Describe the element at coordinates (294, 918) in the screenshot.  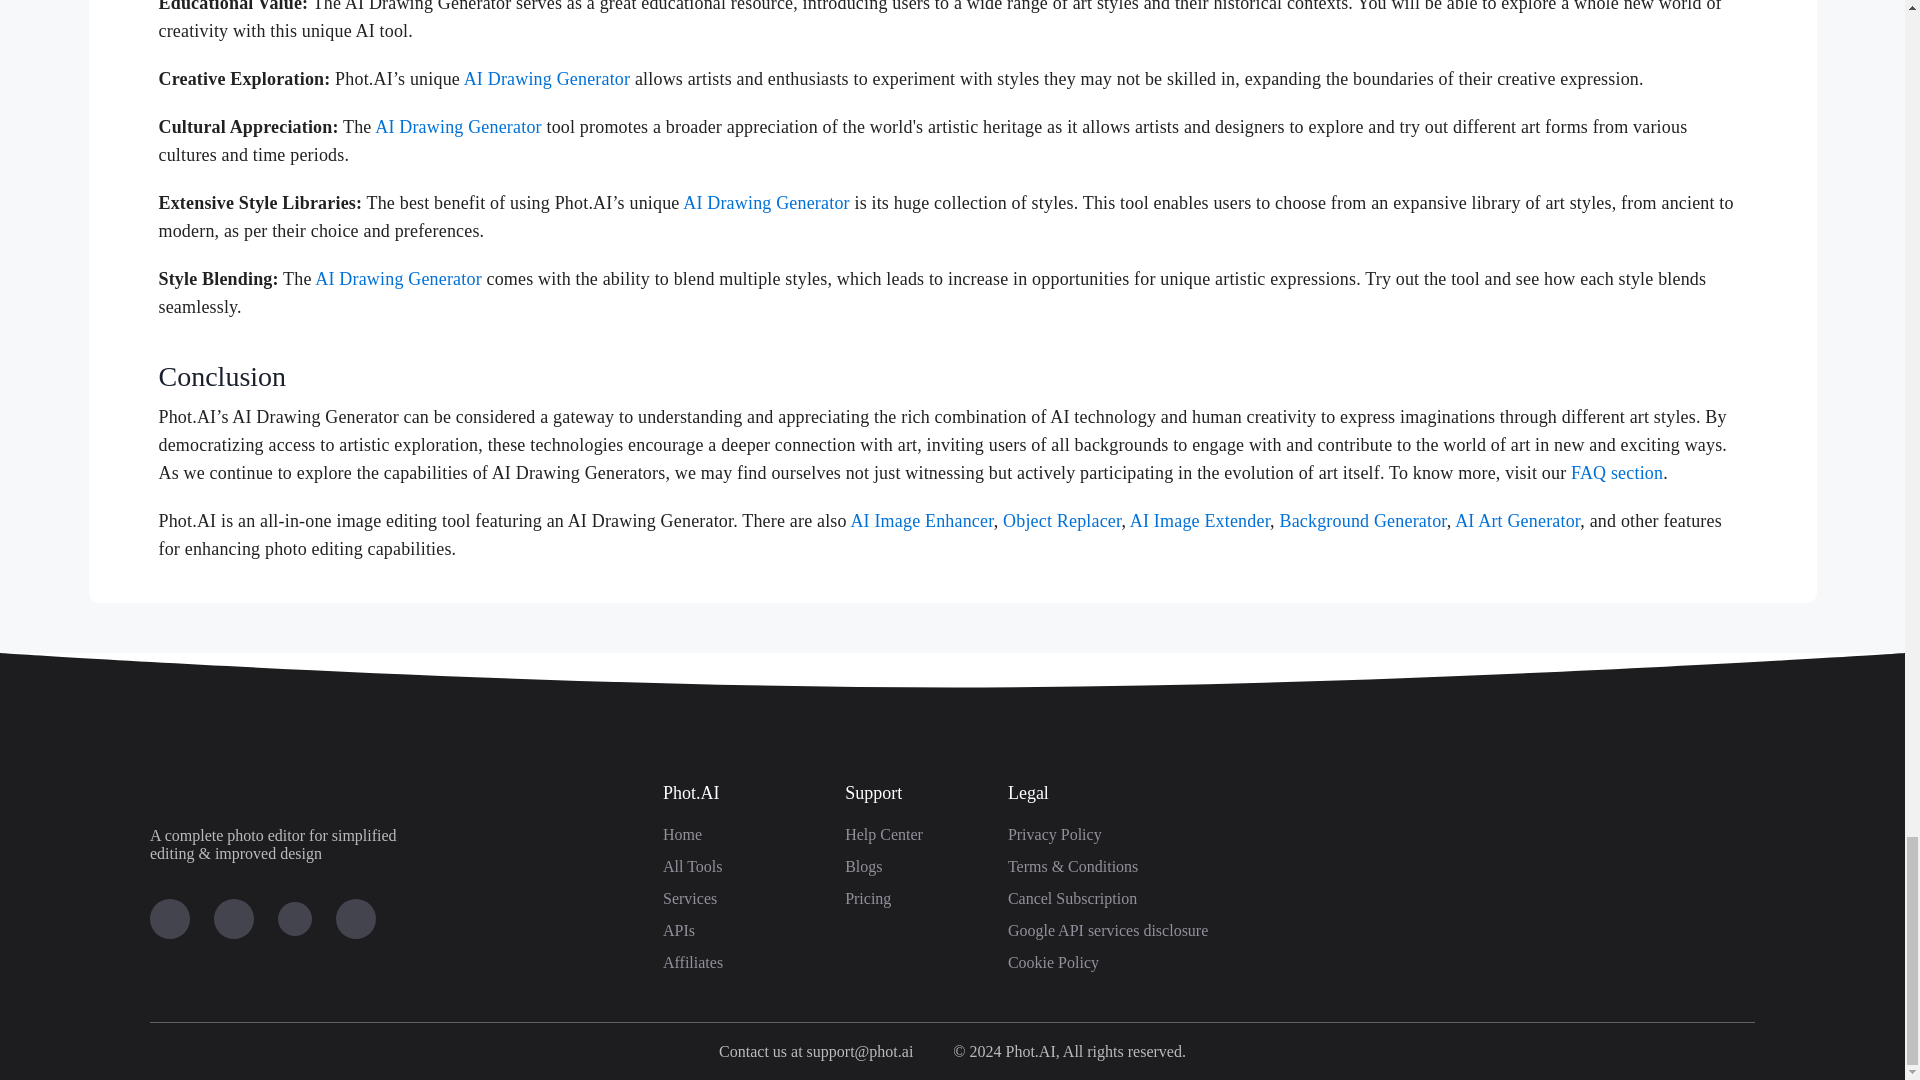
I see `Twitter link` at that location.